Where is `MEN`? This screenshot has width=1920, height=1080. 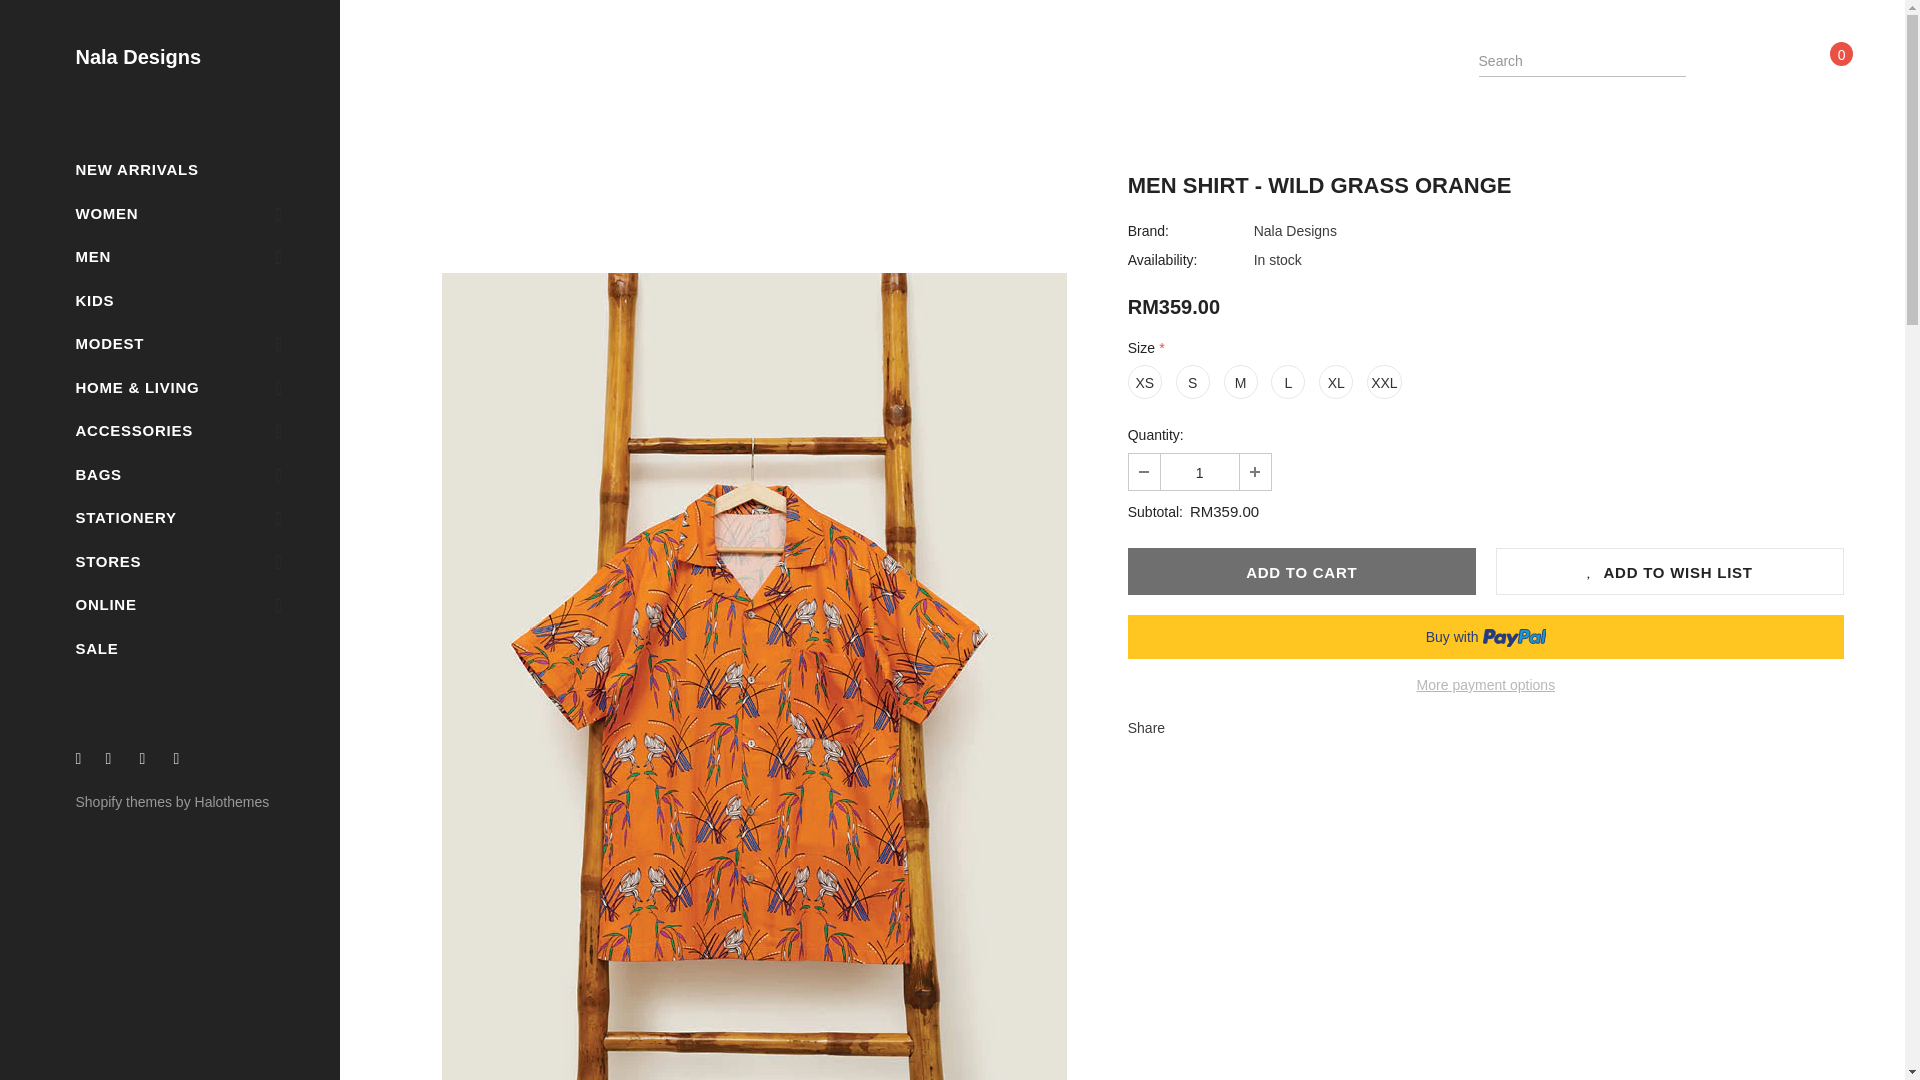 MEN is located at coordinates (92, 256).